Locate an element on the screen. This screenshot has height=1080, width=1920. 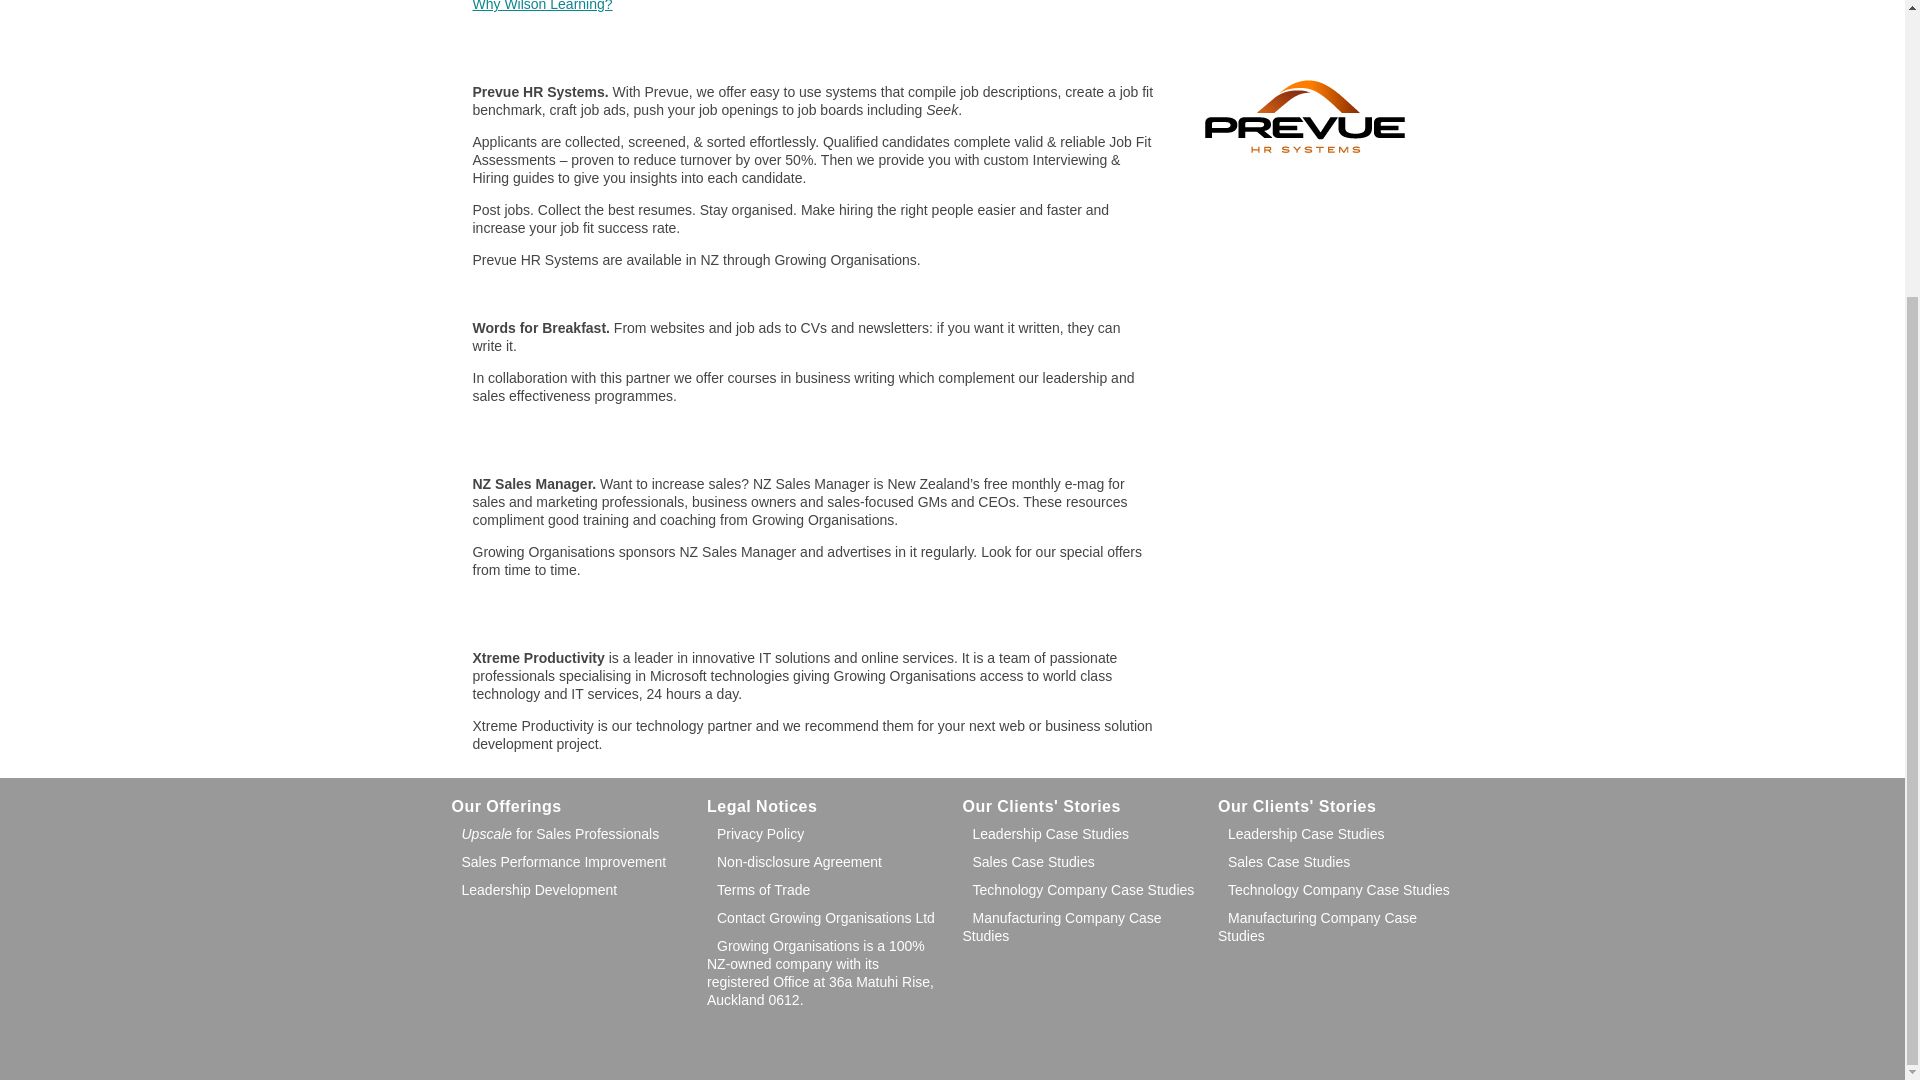
Contact Growing Organisations Ltd is located at coordinates (820, 918).